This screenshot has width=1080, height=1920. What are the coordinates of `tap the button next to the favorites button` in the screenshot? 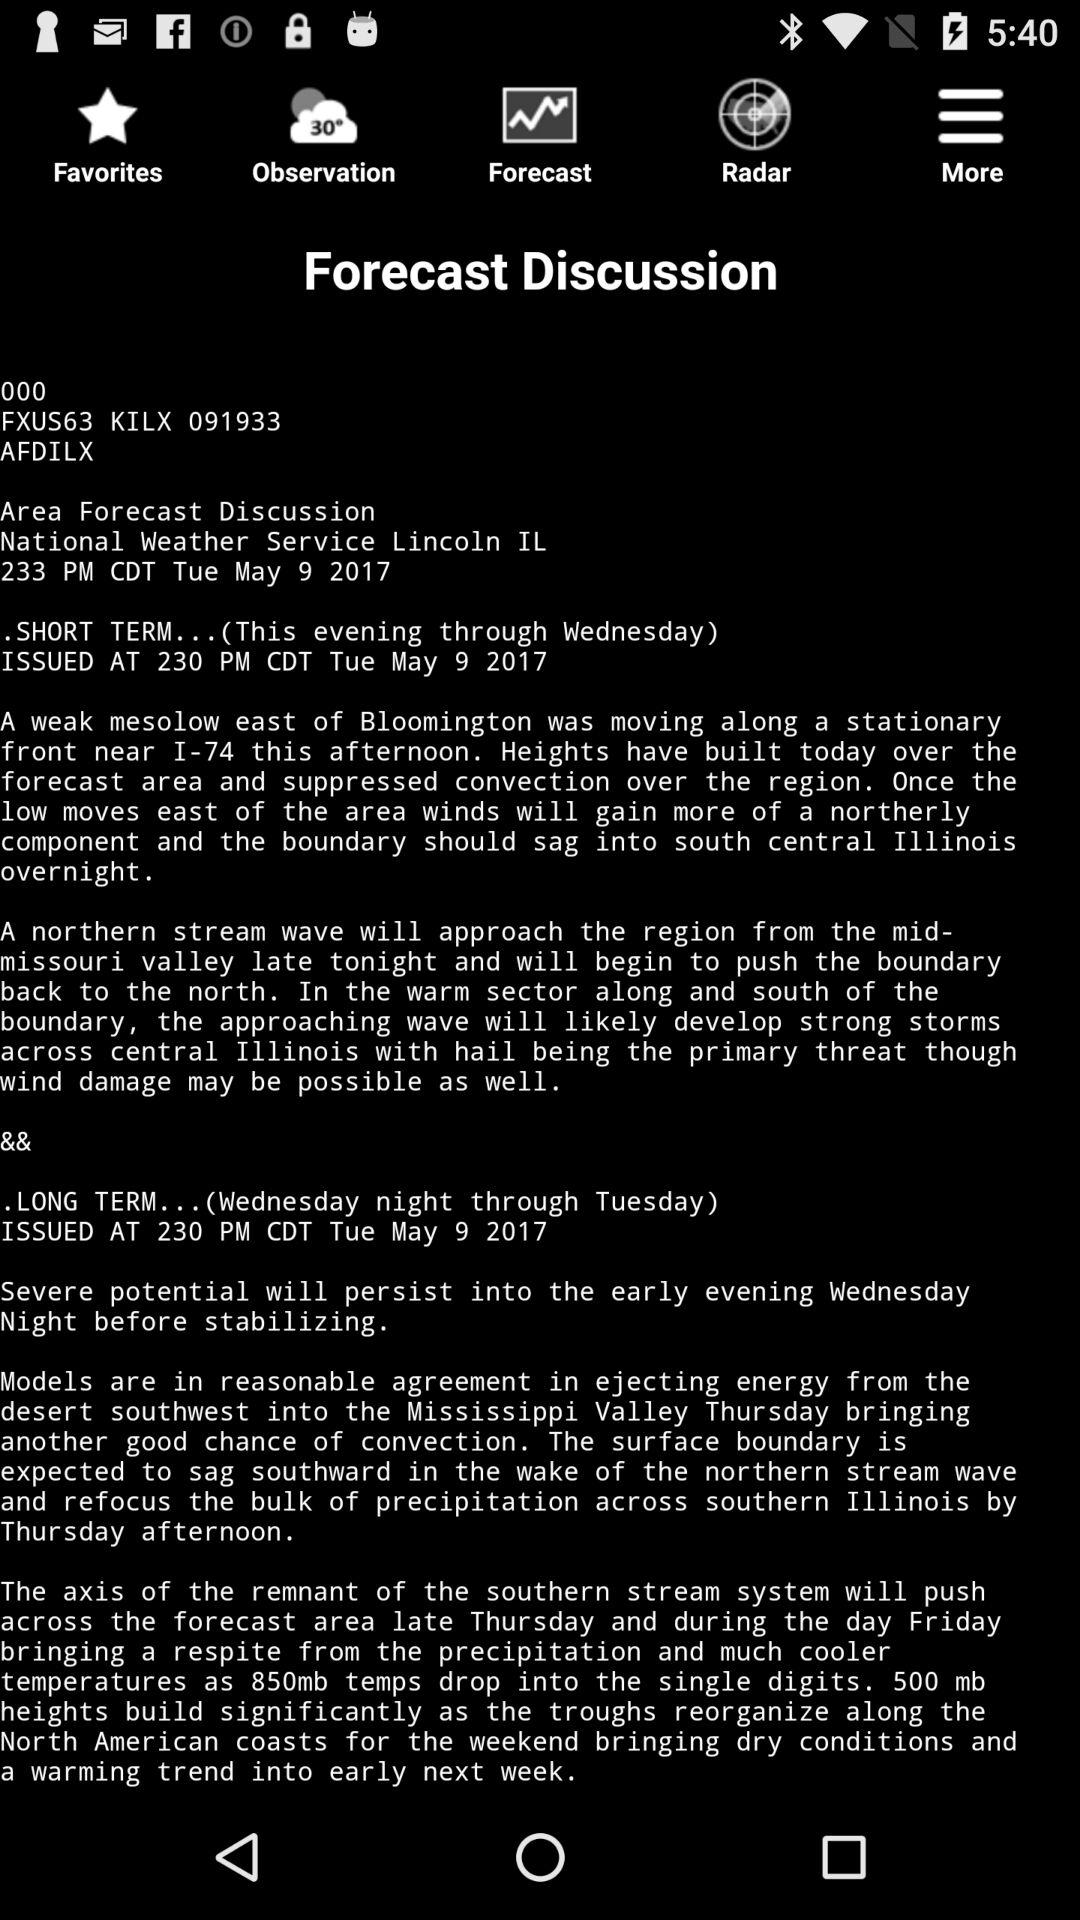 It's located at (324, 126).